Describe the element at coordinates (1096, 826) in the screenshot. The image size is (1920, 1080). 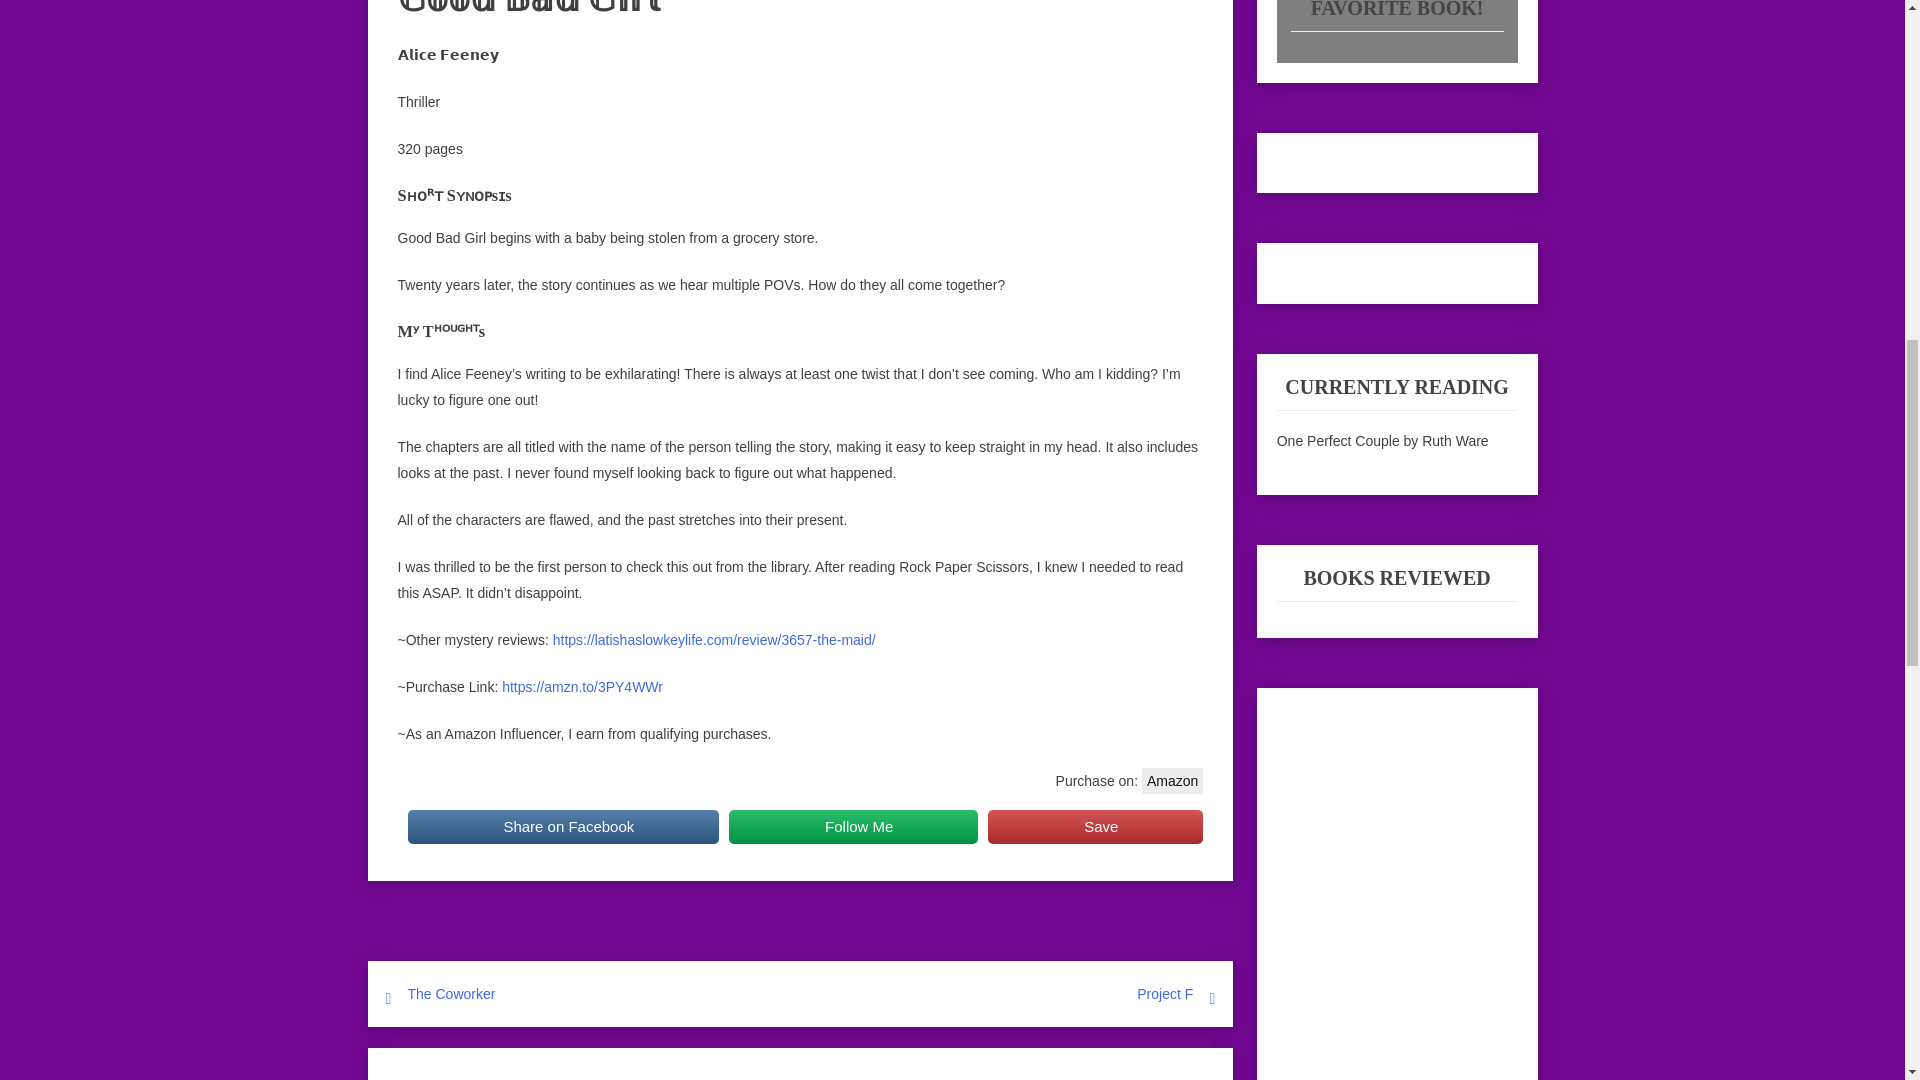
I see `Save` at that location.